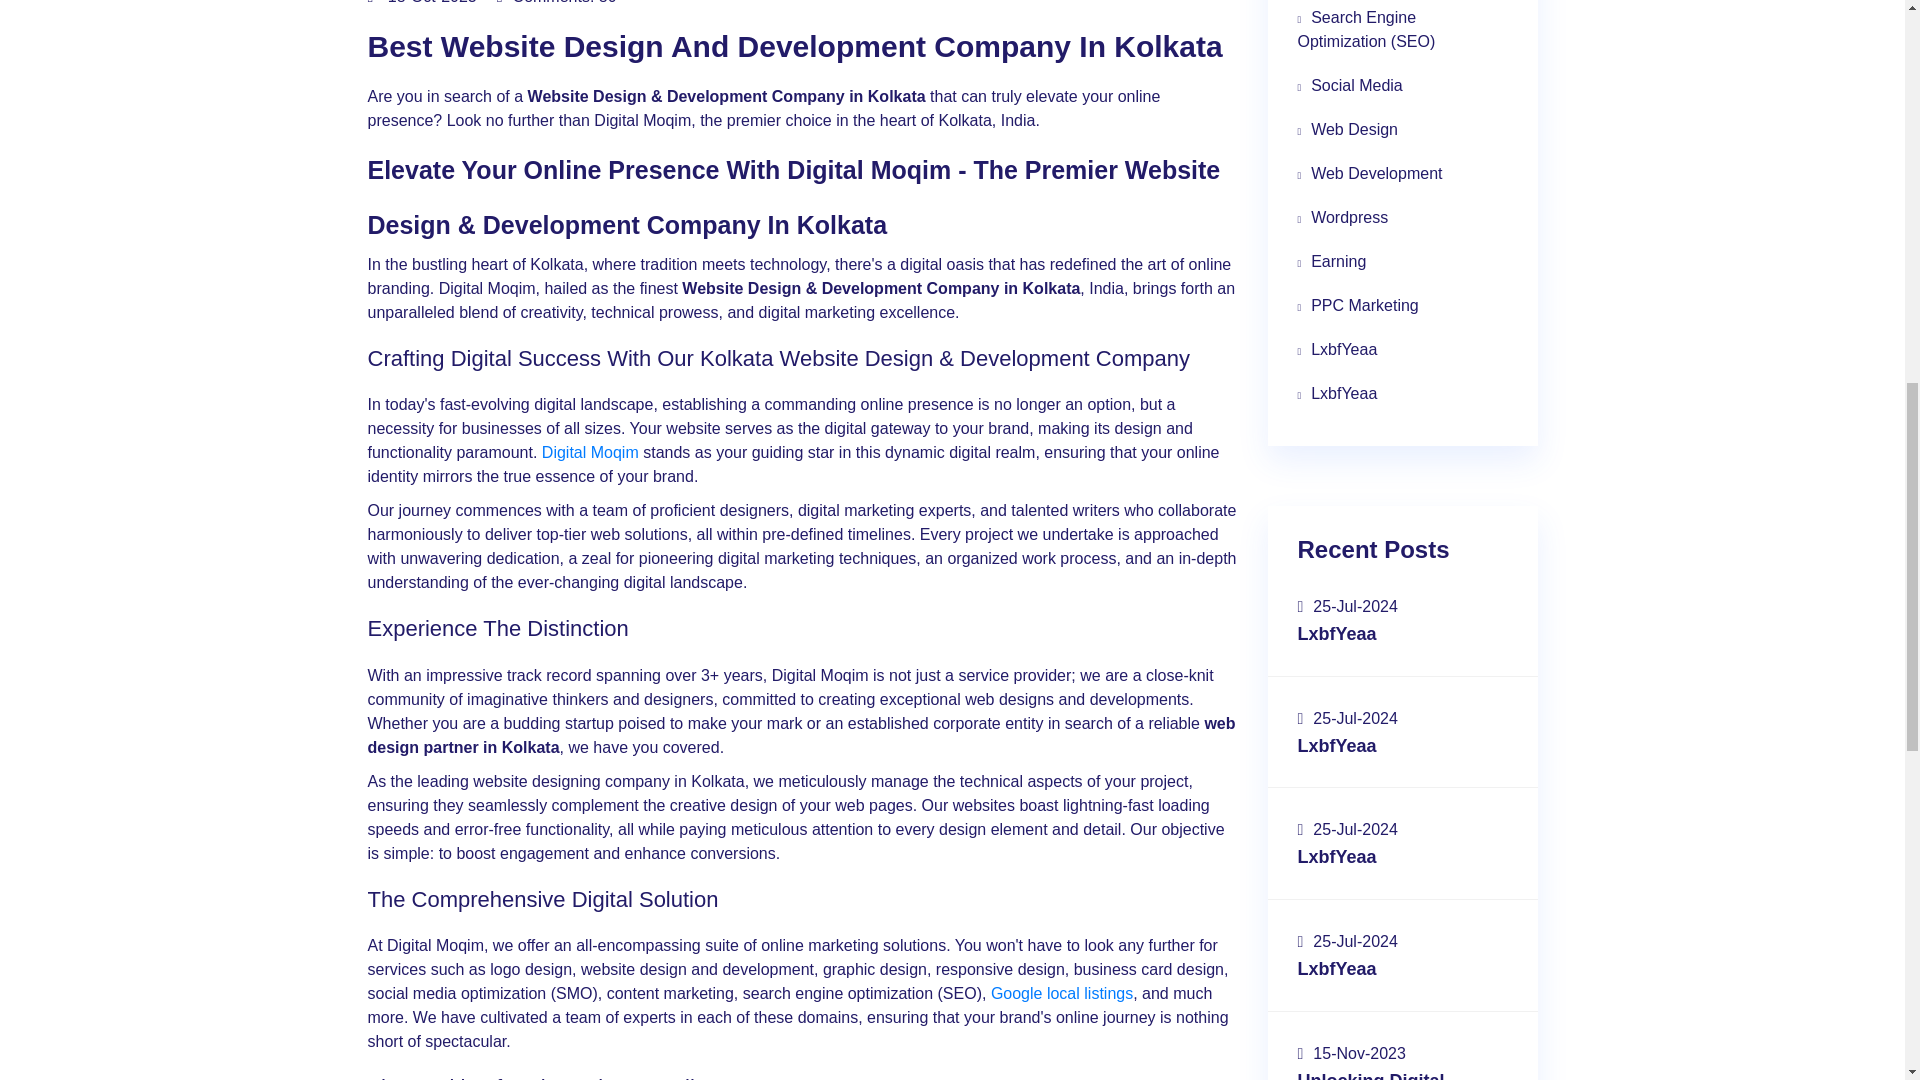  Describe the element at coordinates (1402, 262) in the screenshot. I see `Earning` at that location.